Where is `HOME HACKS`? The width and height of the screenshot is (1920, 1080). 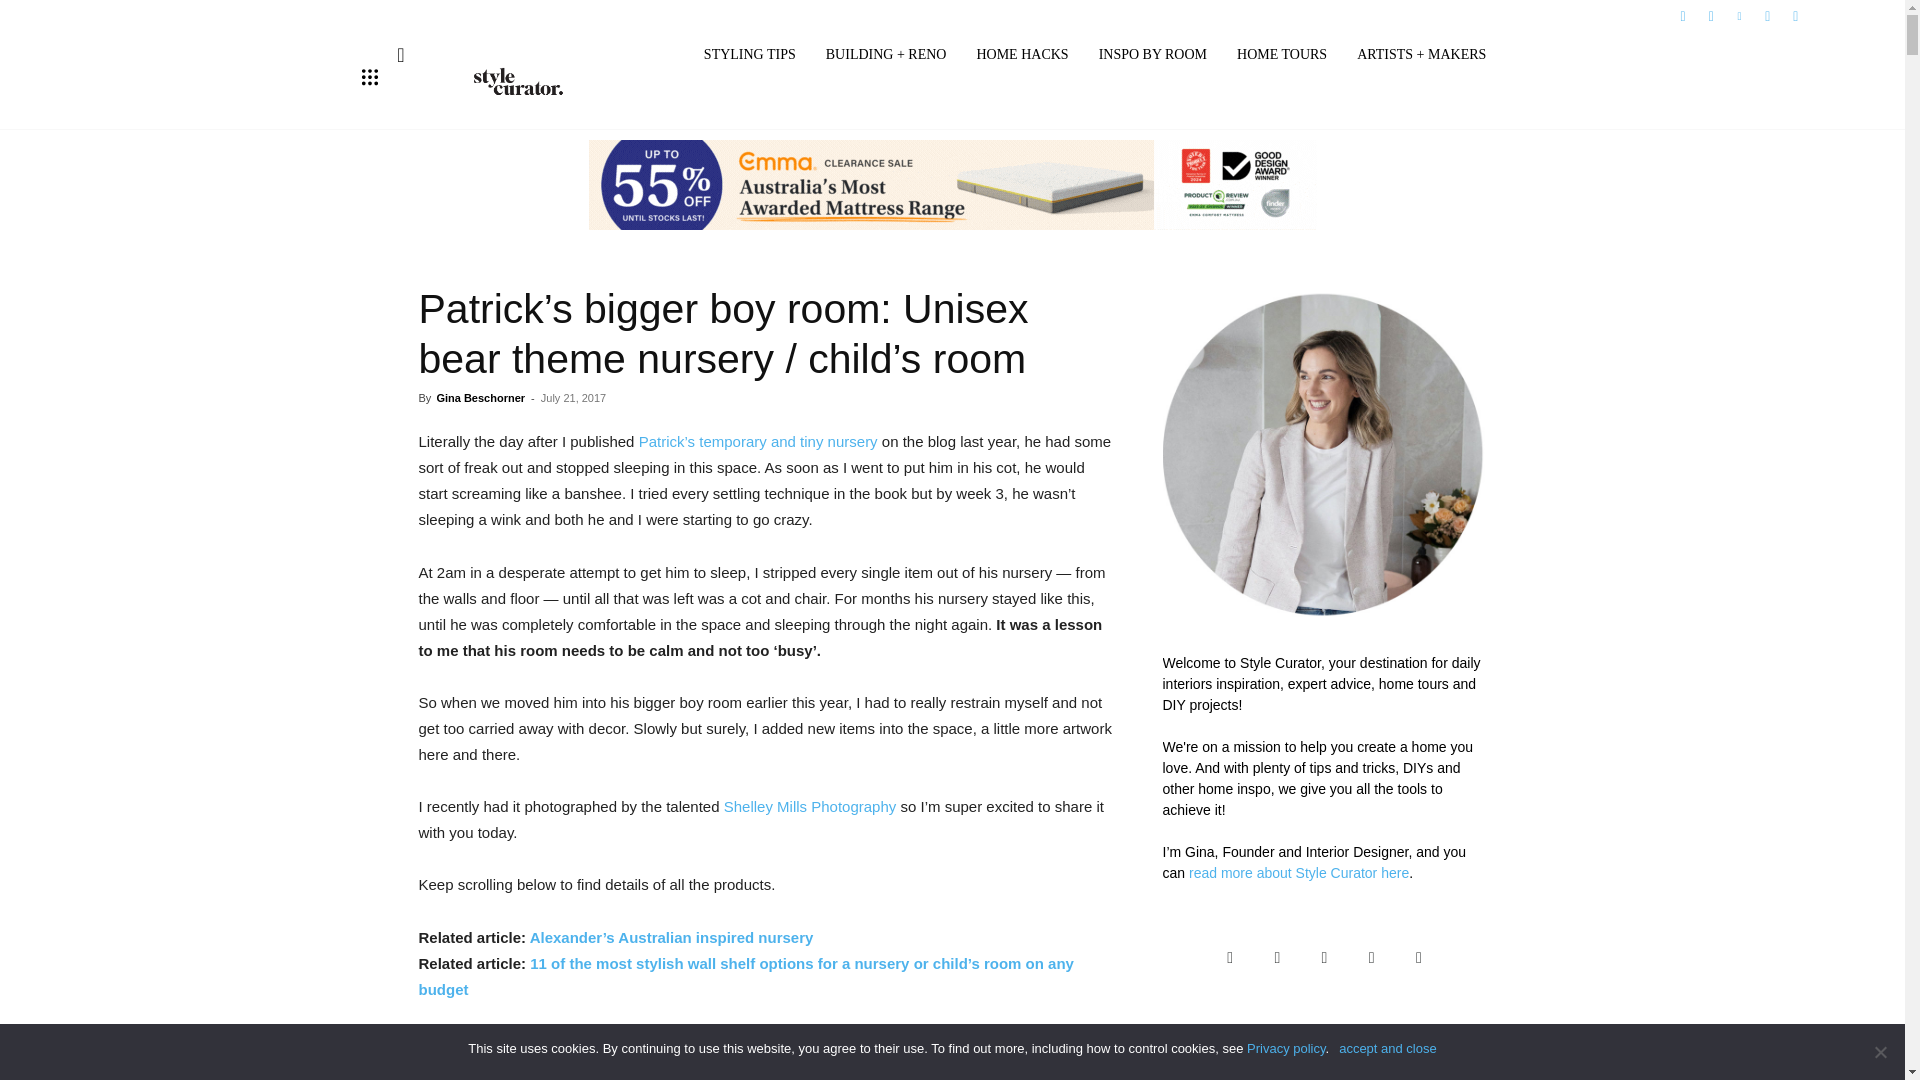 HOME HACKS is located at coordinates (1021, 55).